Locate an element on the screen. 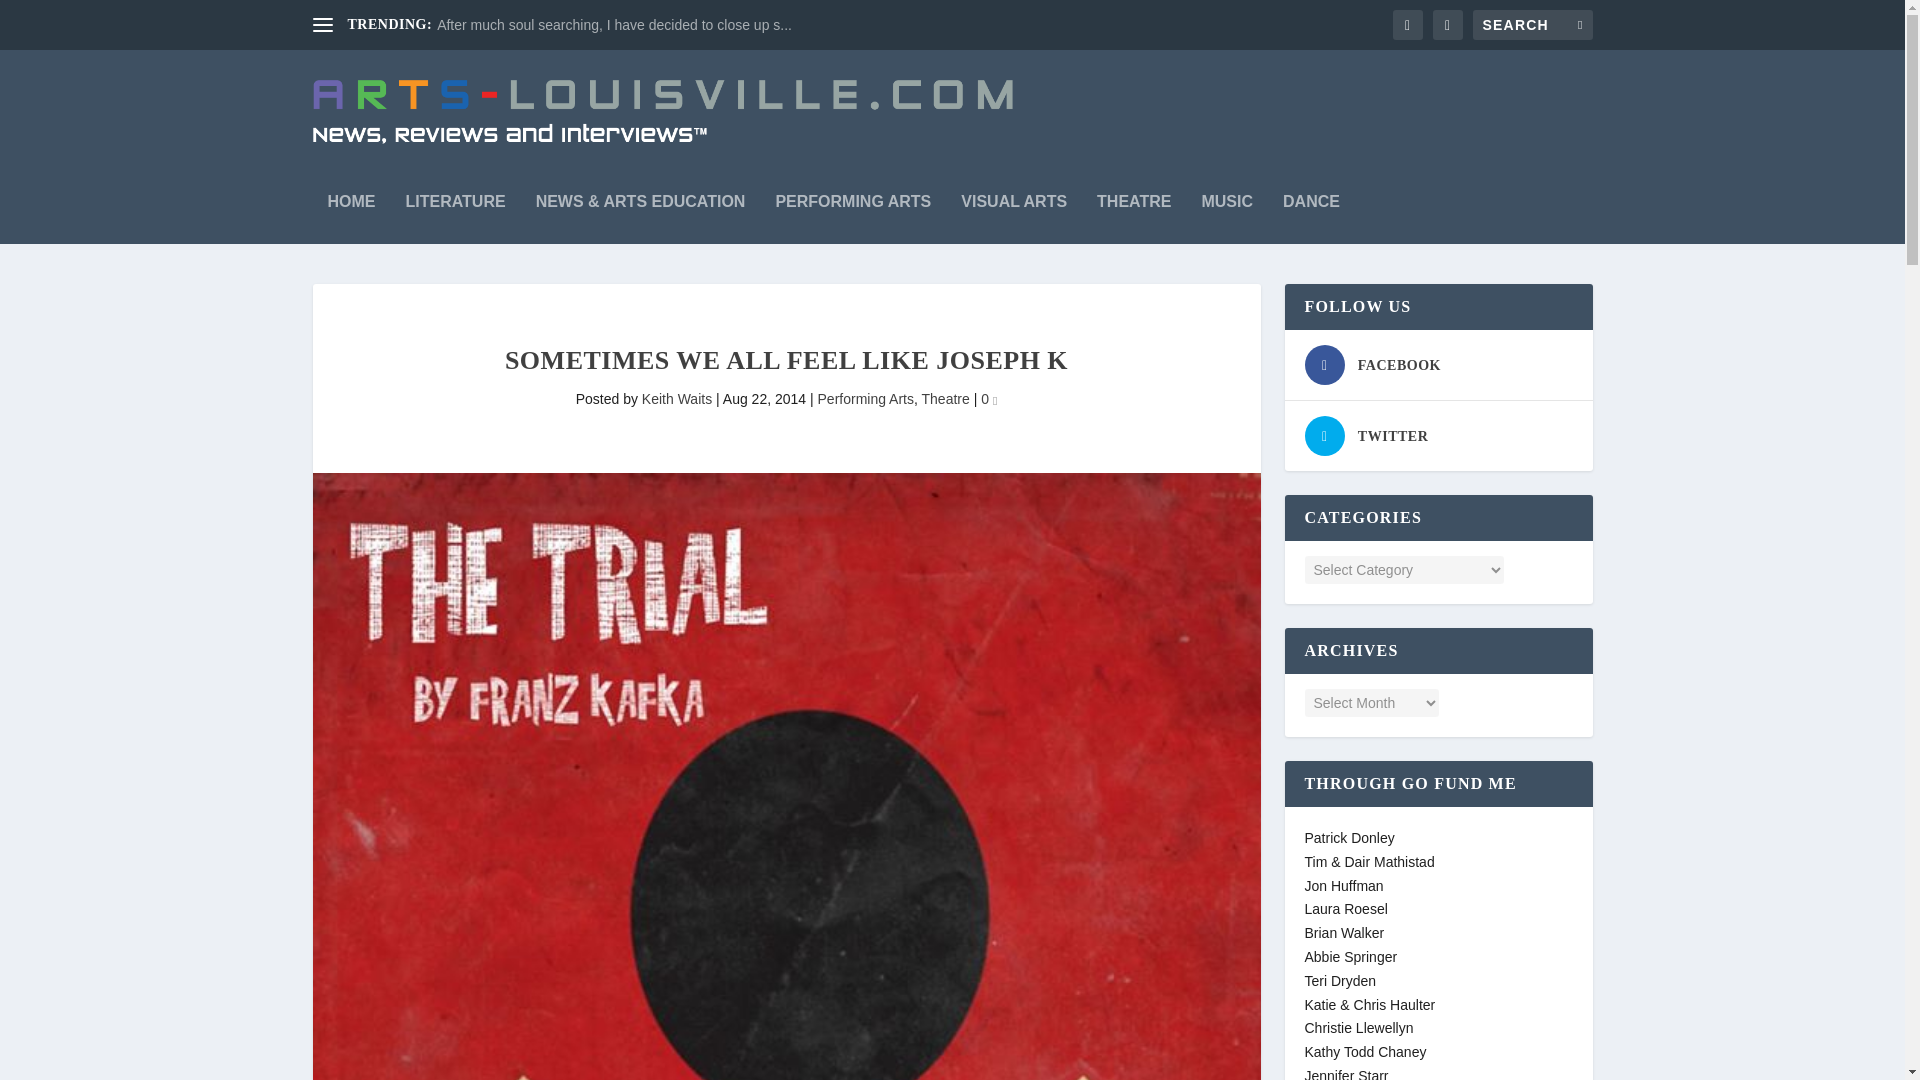 Image resolution: width=1920 pixels, height=1080 pixels. Search for: is located at coordinates (1532, 24).